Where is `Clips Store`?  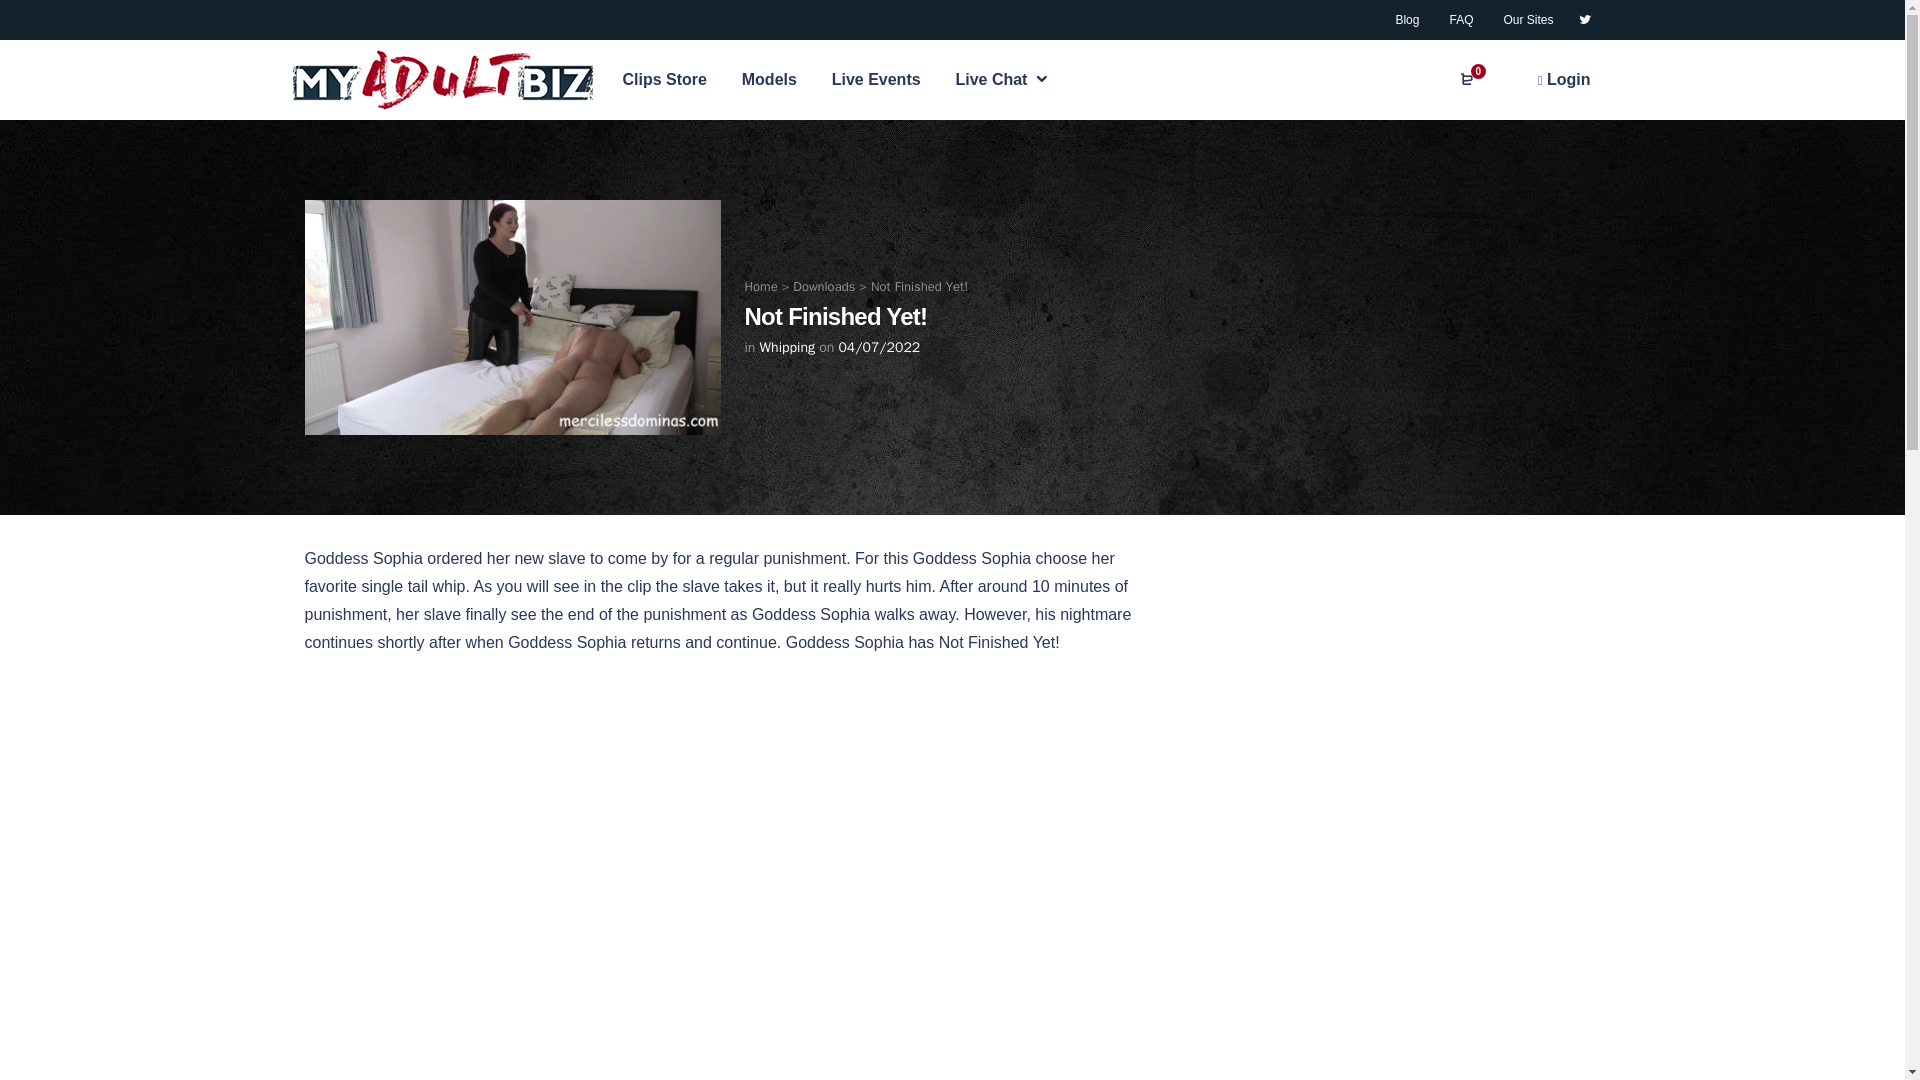 Clips Store is located at coordinates (664, 79).